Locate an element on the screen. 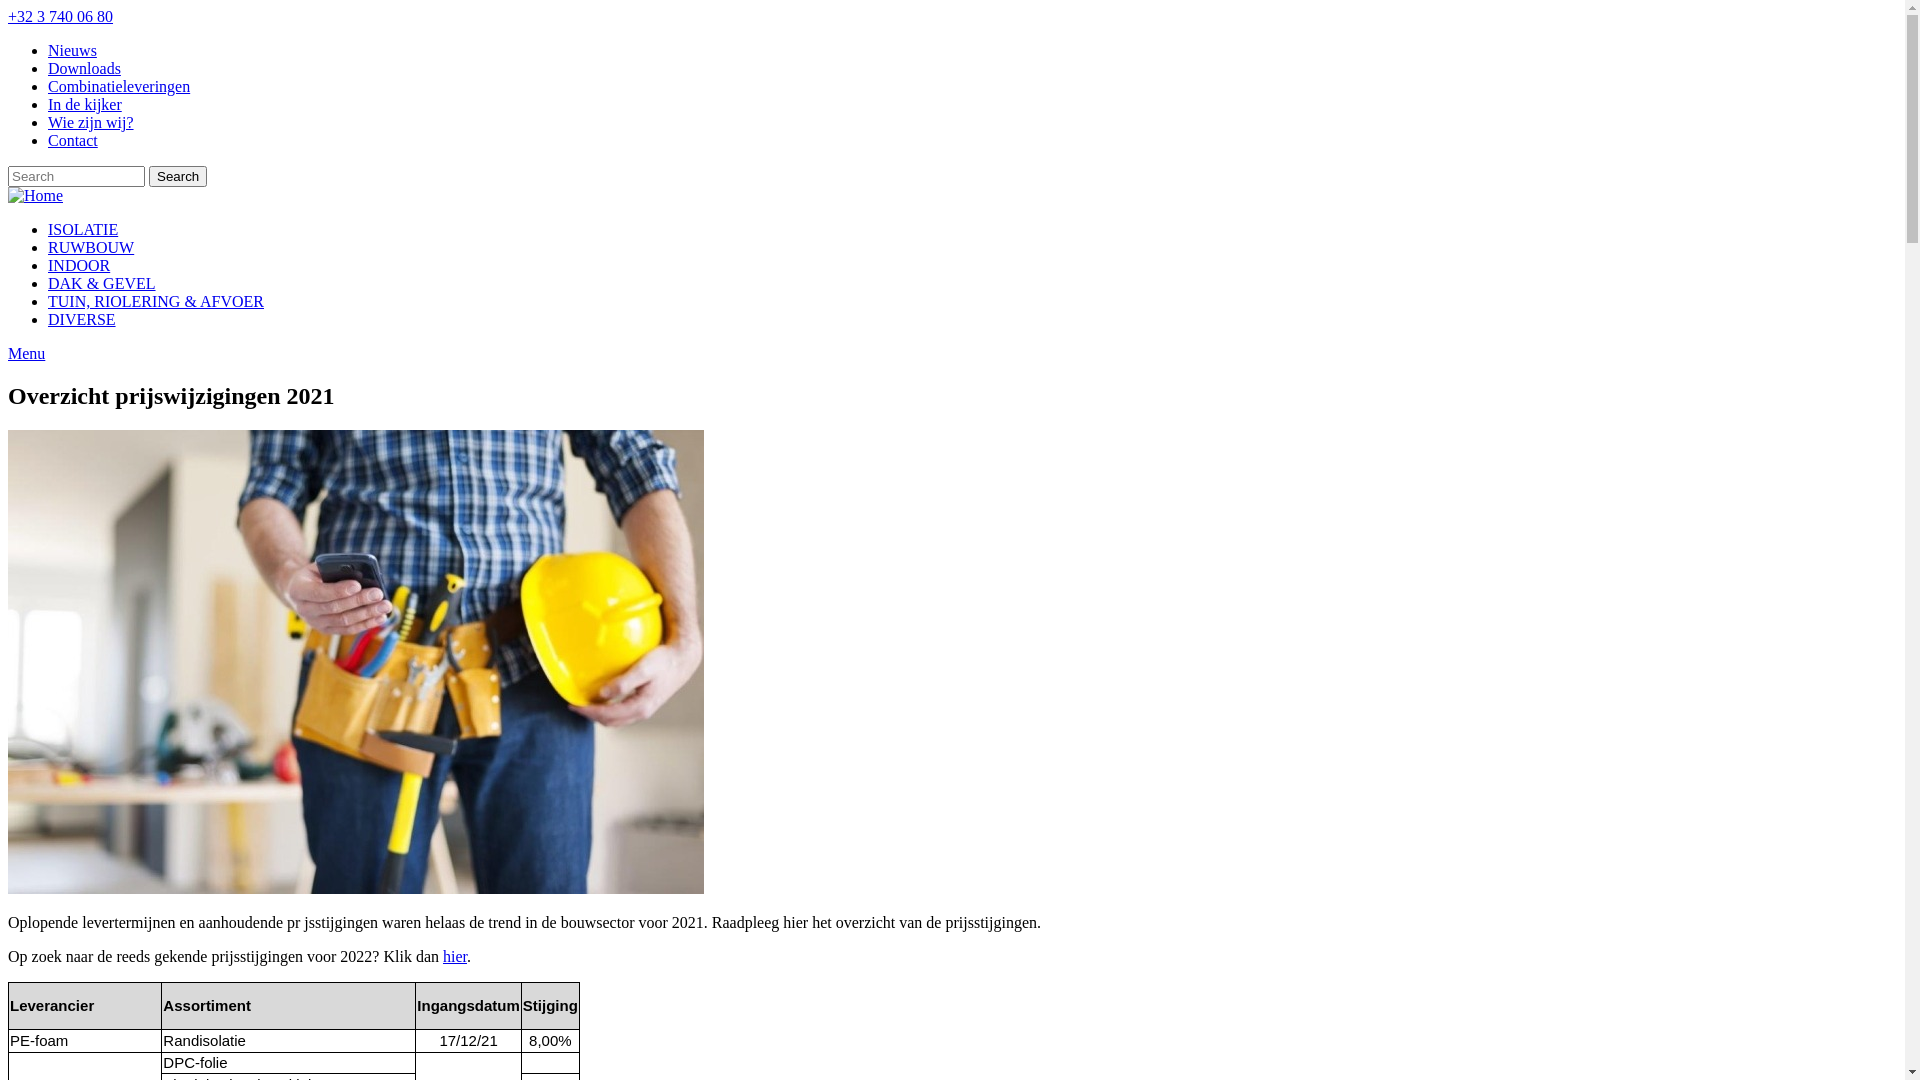 This screenshot has height=1080, width=1920. Search is located at coordinates (178, 176).